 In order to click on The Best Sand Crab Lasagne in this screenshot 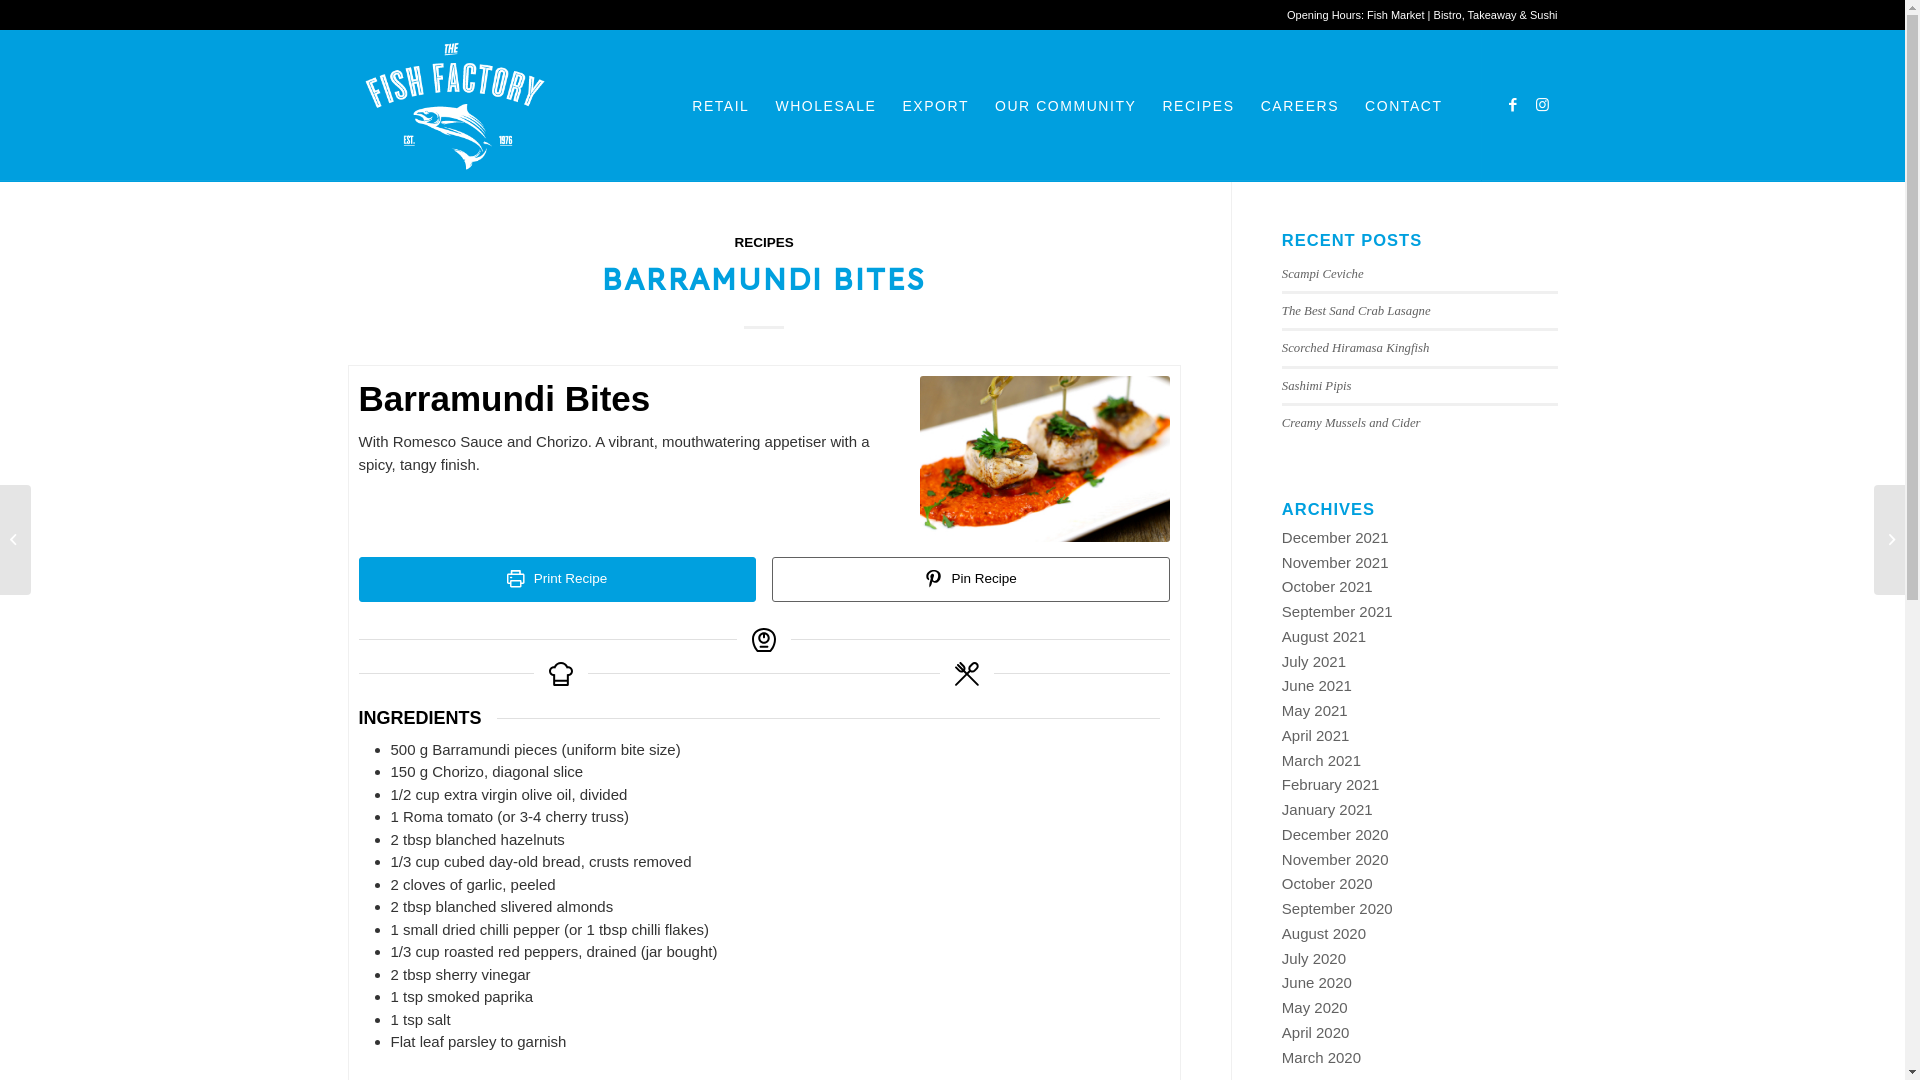, I will do `click(1356, 311)`.